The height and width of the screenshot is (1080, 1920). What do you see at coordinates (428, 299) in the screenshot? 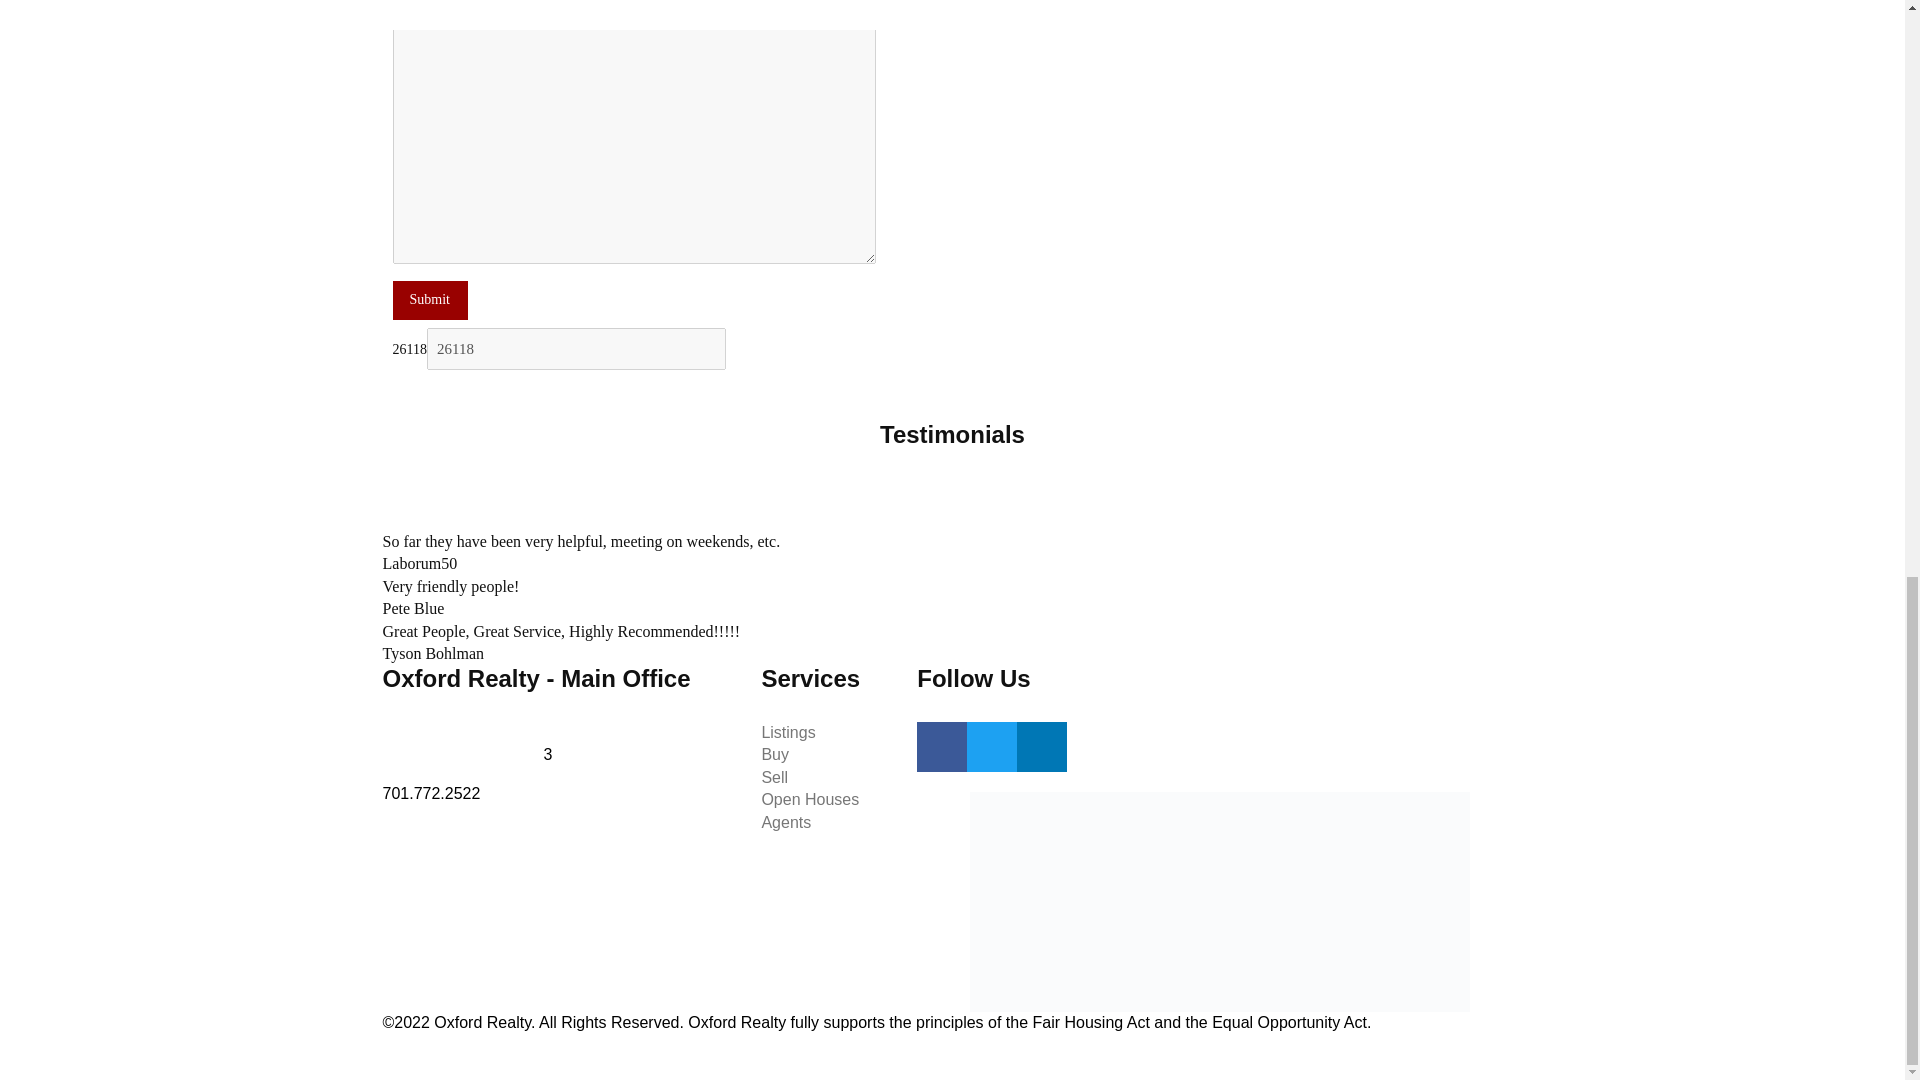
I see `Submit` at bounding box center [428, 299].